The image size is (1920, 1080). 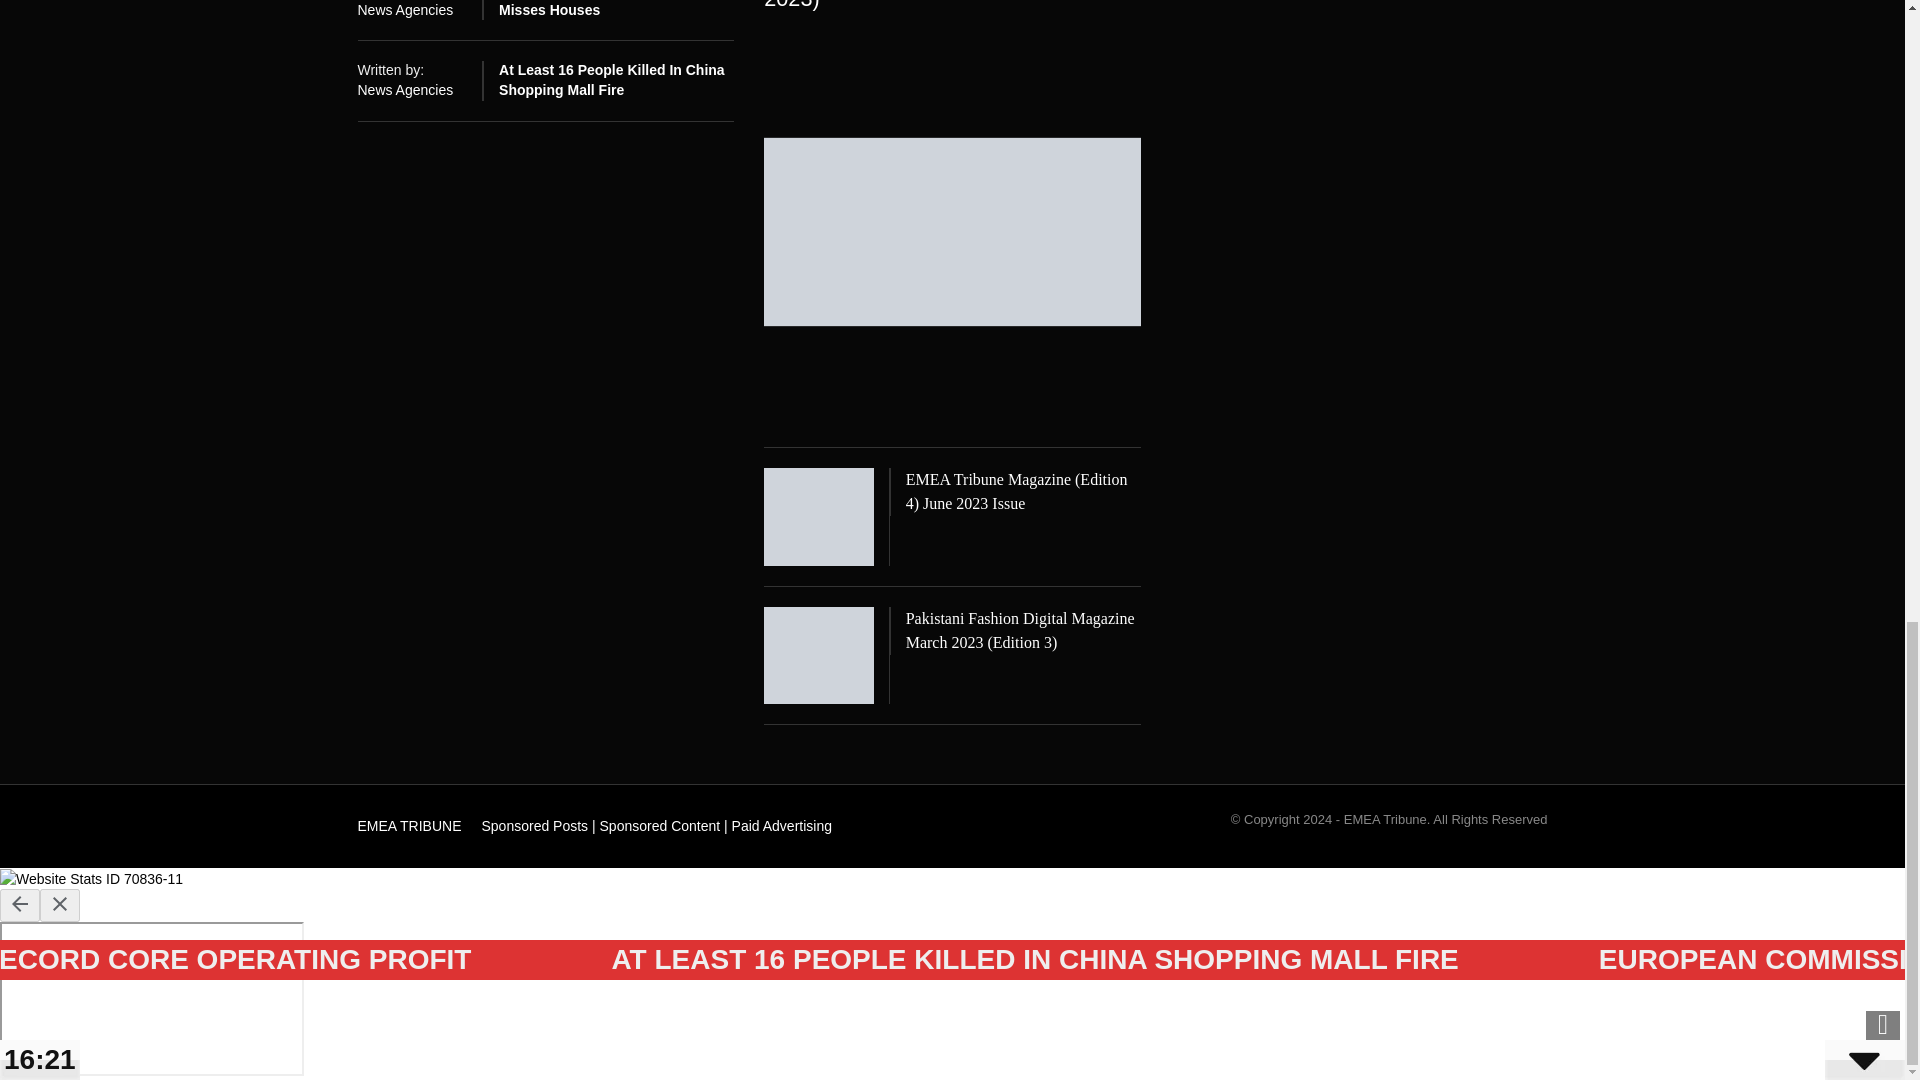 What do you see at coordinates (400, 820) in the screenshot?
I see `Skip to content` at bounding box center [400, 820].